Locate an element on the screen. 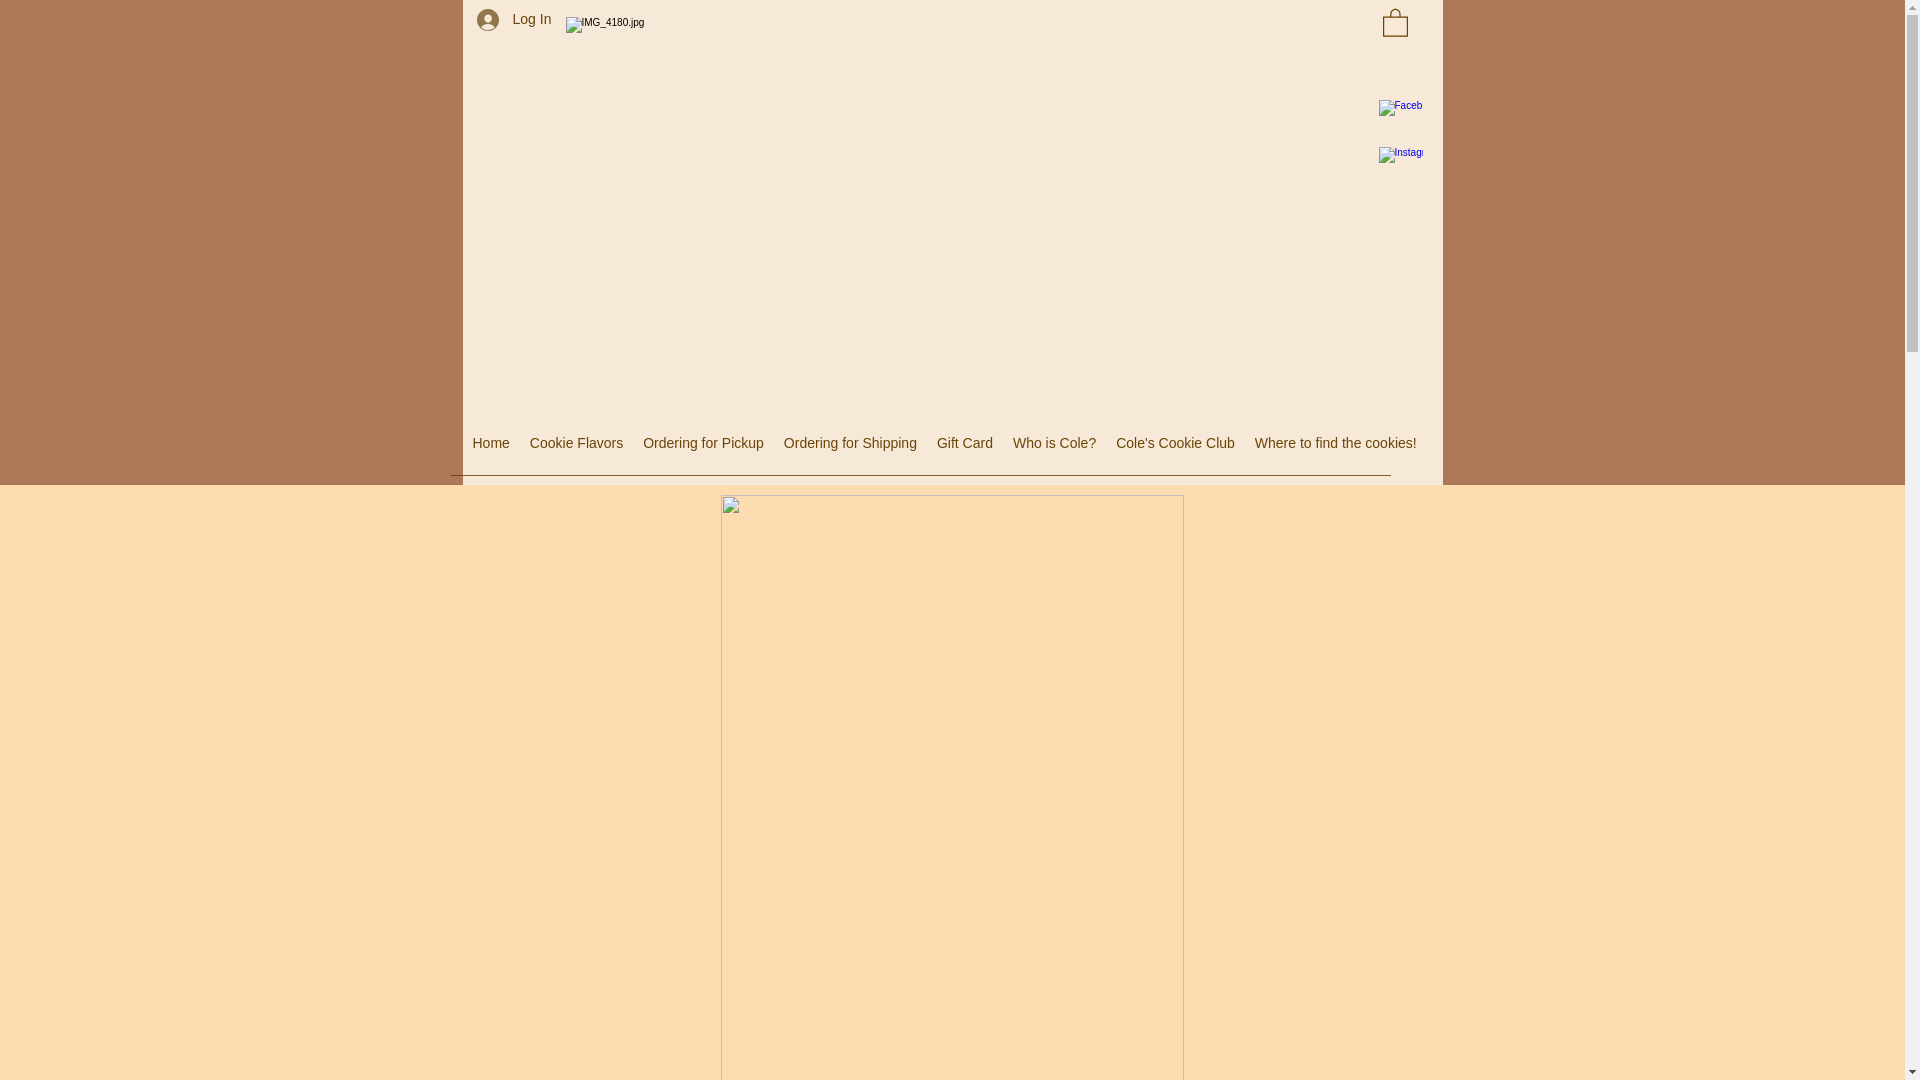 The width and height of the screenshot is (1920, 1080). Who is Cole? is located at coordinates (1054, 450).